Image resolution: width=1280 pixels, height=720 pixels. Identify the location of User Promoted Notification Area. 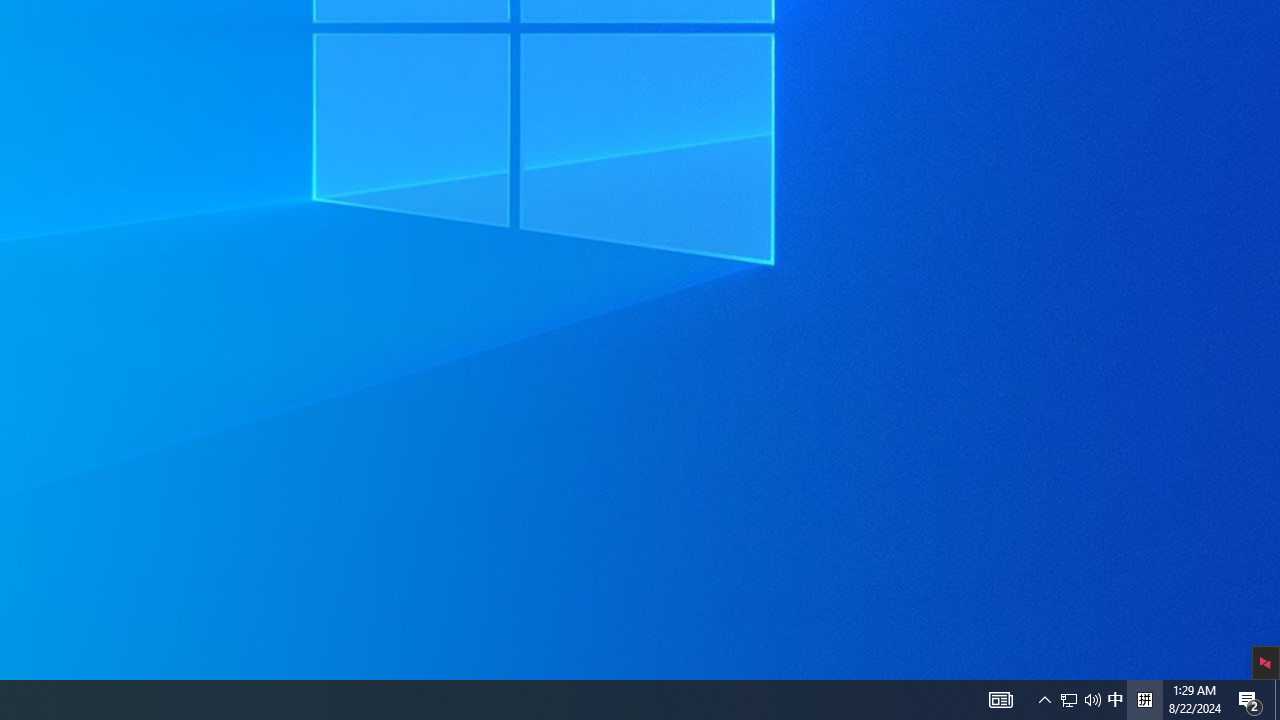
(1277, 700).